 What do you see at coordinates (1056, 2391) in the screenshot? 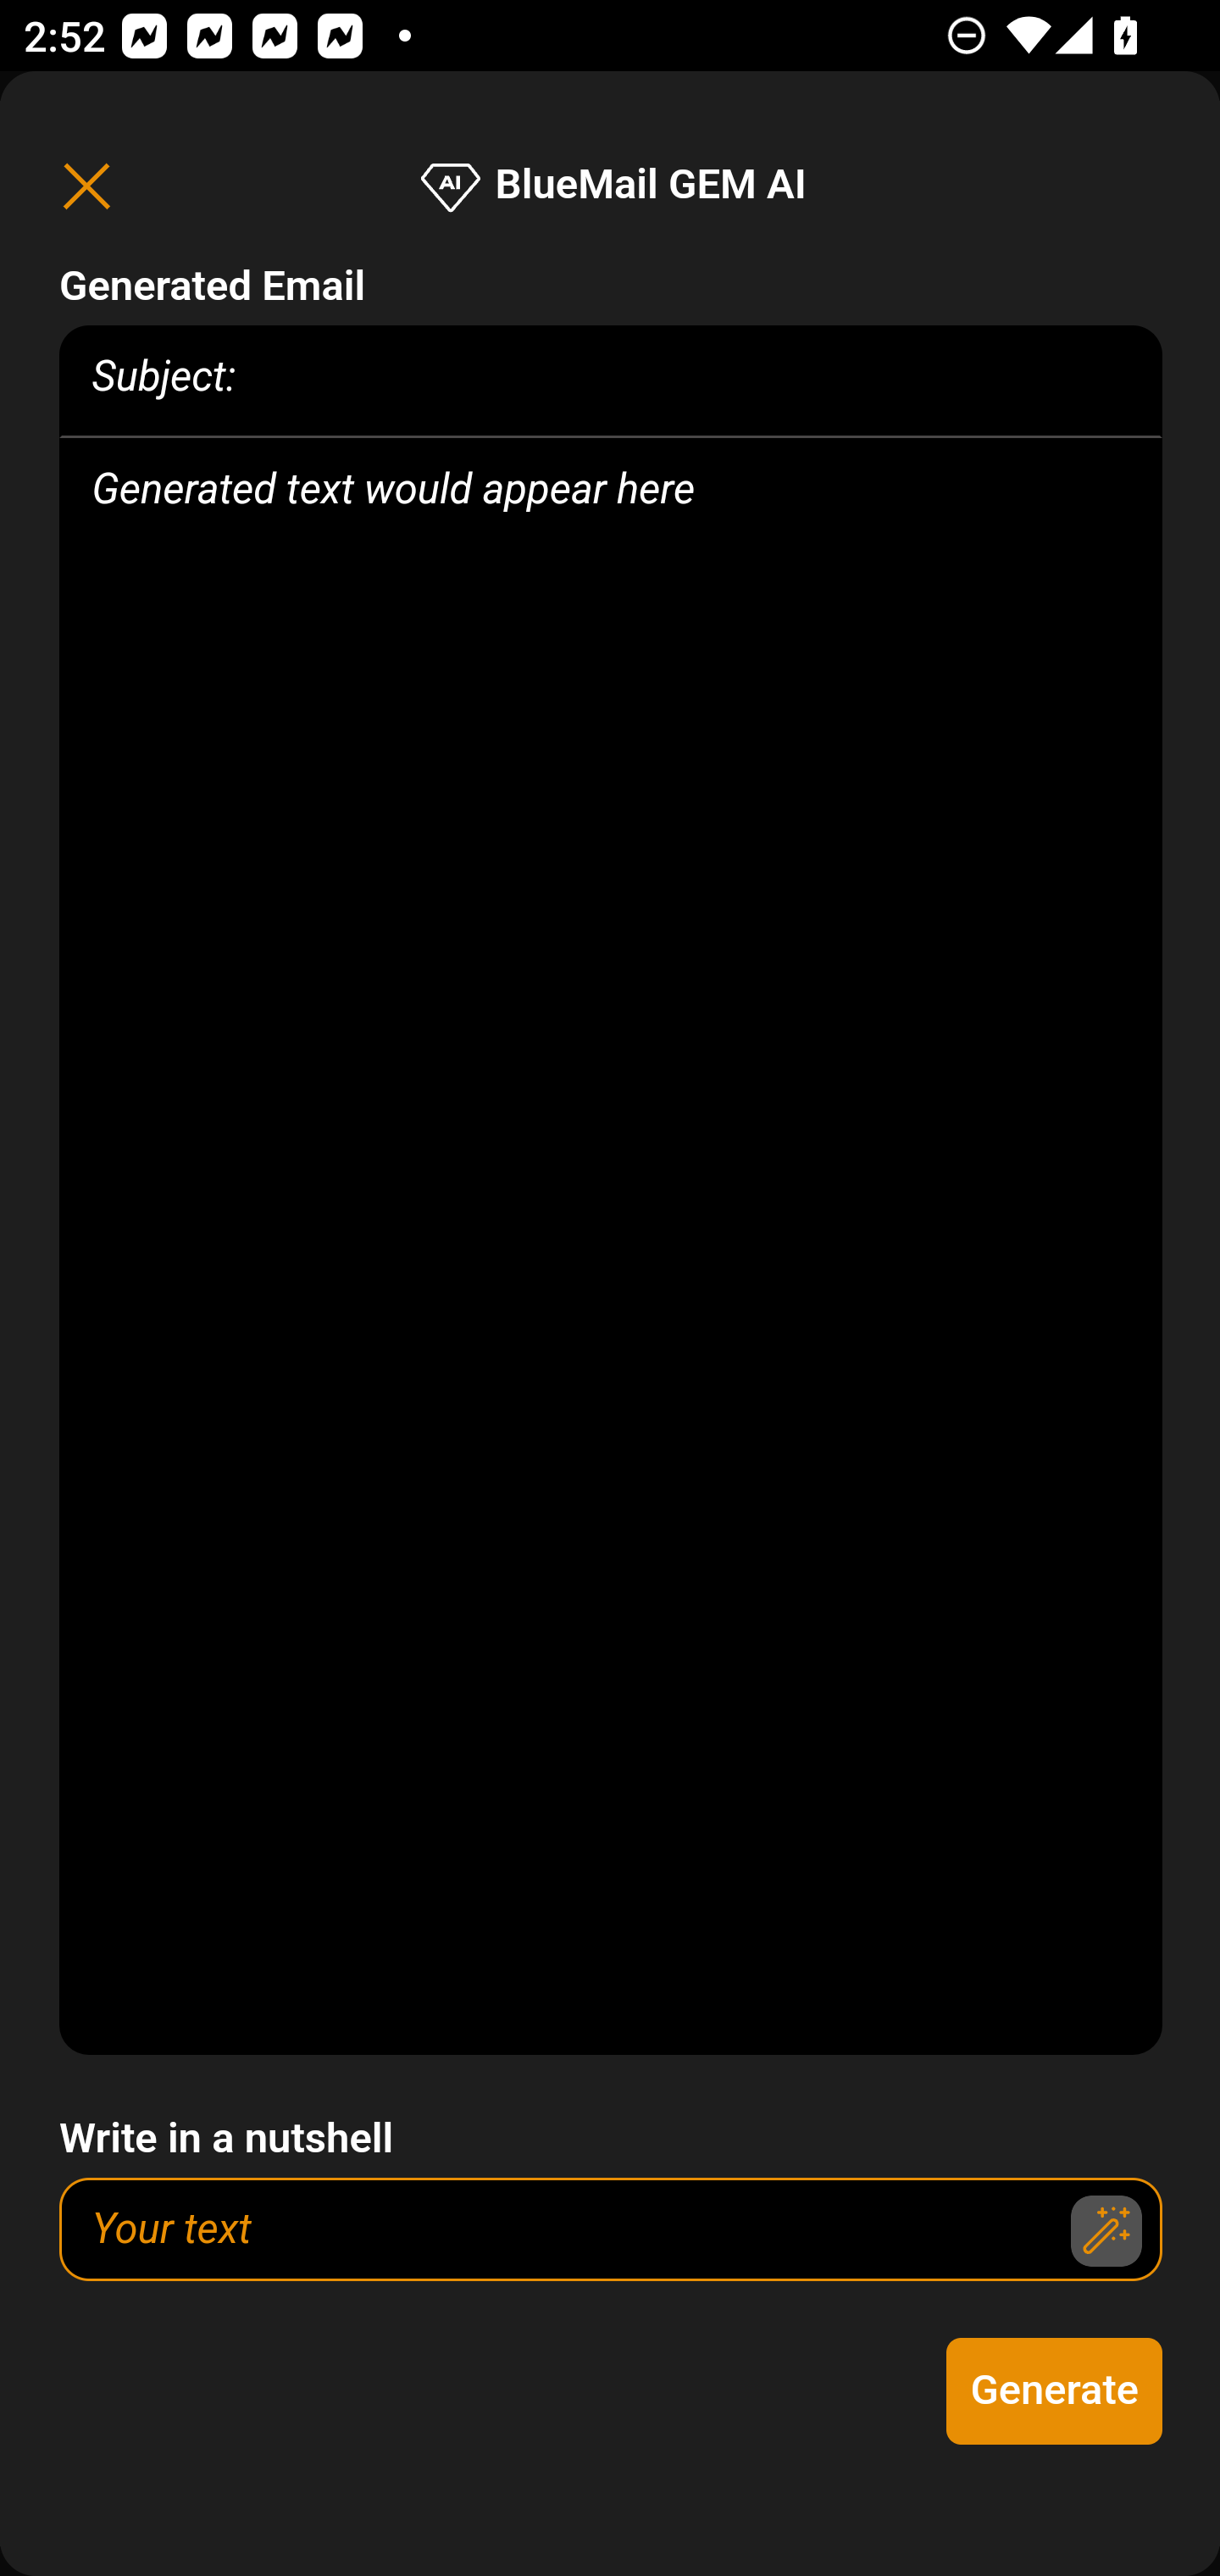
I see `Generate` at bounding box center [1056, 2391].